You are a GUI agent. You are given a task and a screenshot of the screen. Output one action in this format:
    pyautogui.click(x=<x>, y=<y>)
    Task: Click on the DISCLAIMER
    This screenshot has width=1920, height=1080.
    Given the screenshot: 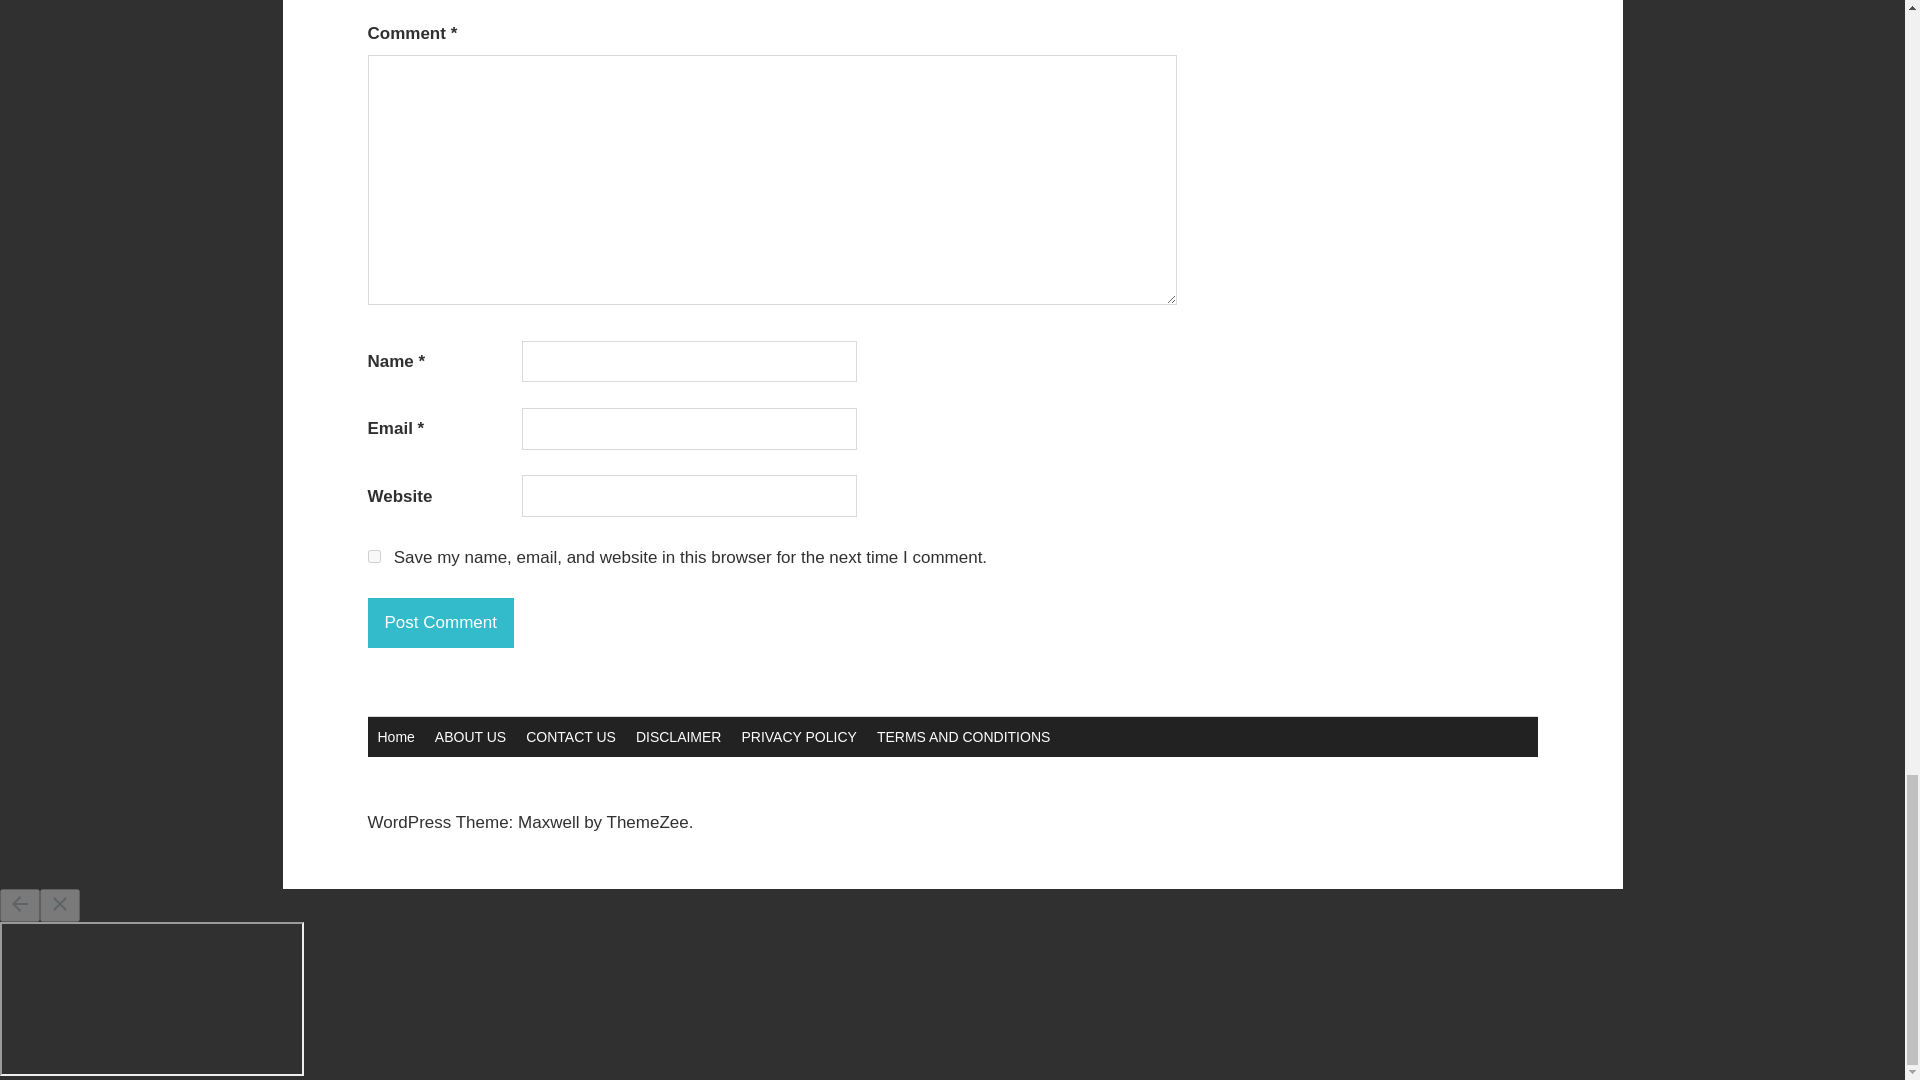 What is the action you would take?
    pyautogui.click(x=678, y=737)
    